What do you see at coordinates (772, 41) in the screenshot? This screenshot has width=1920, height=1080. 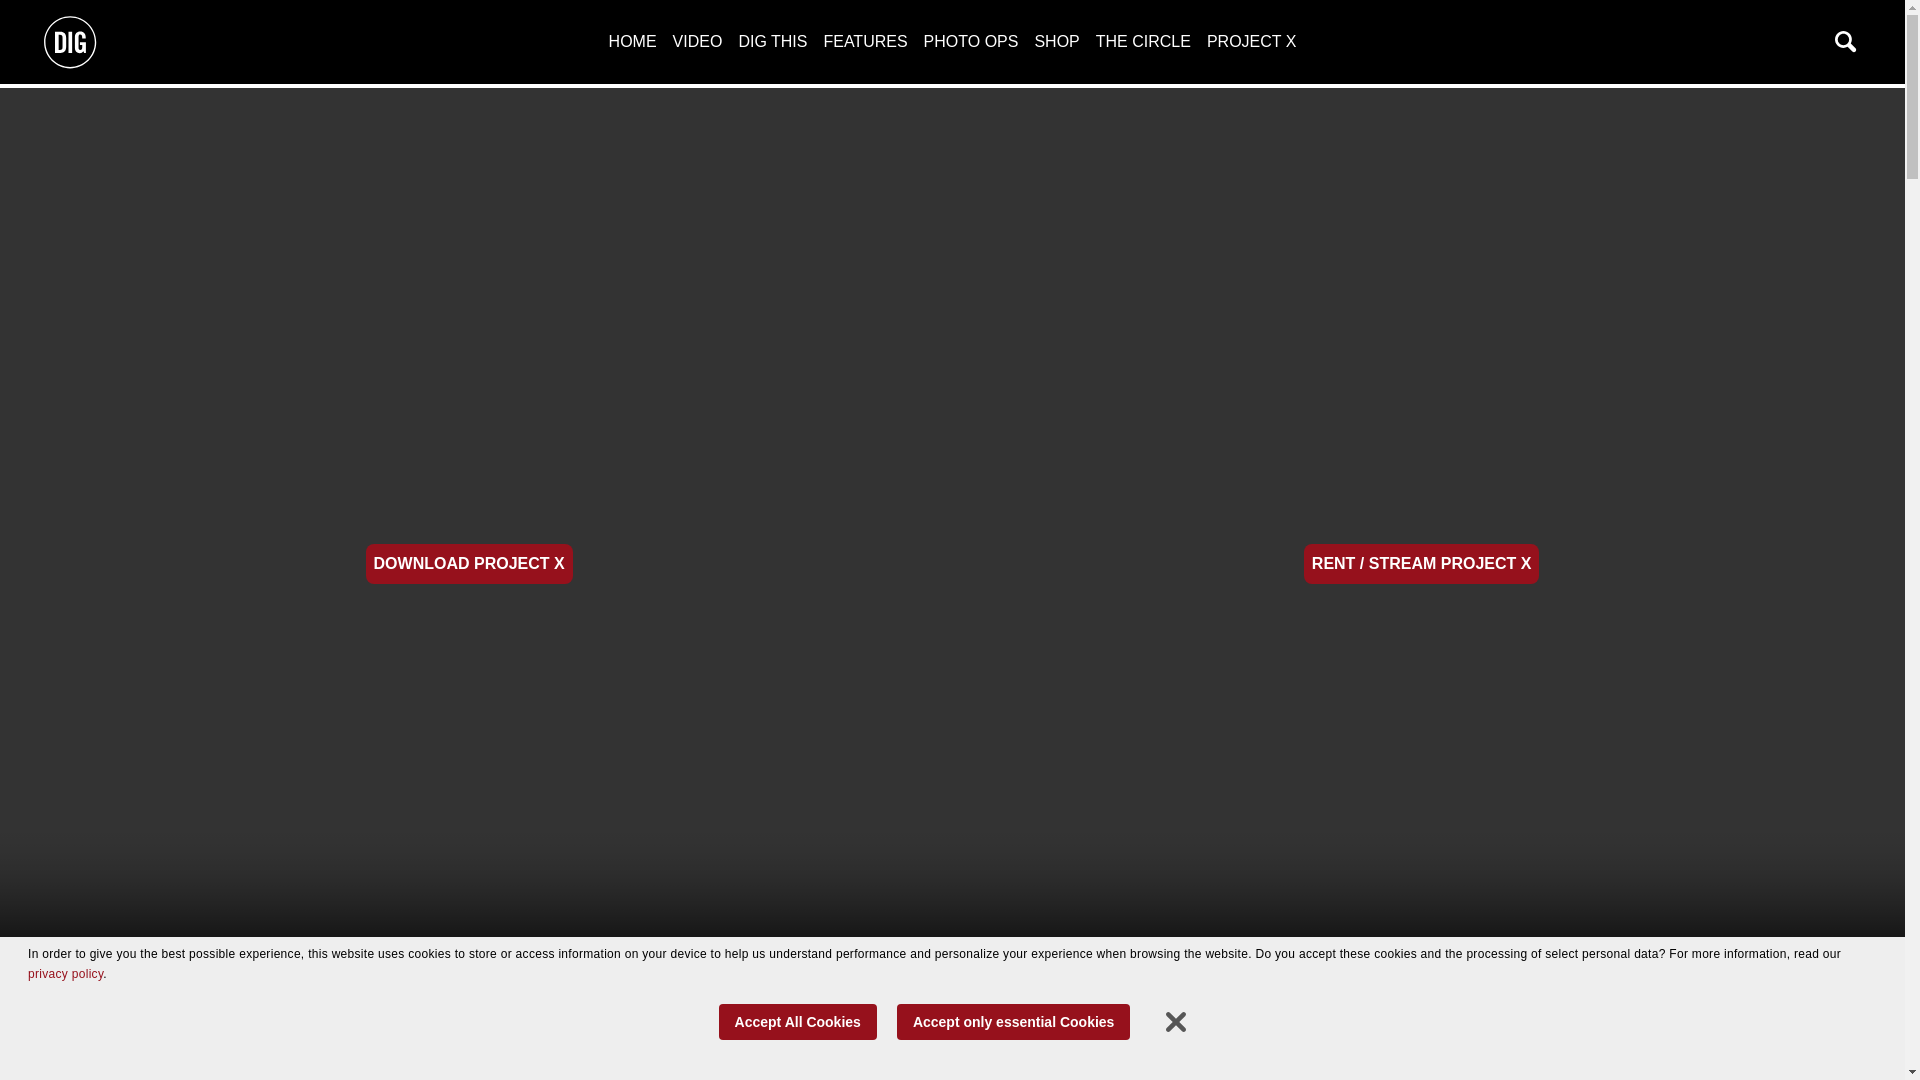 I see `DIG THIS` at bounding box center [772, 41].